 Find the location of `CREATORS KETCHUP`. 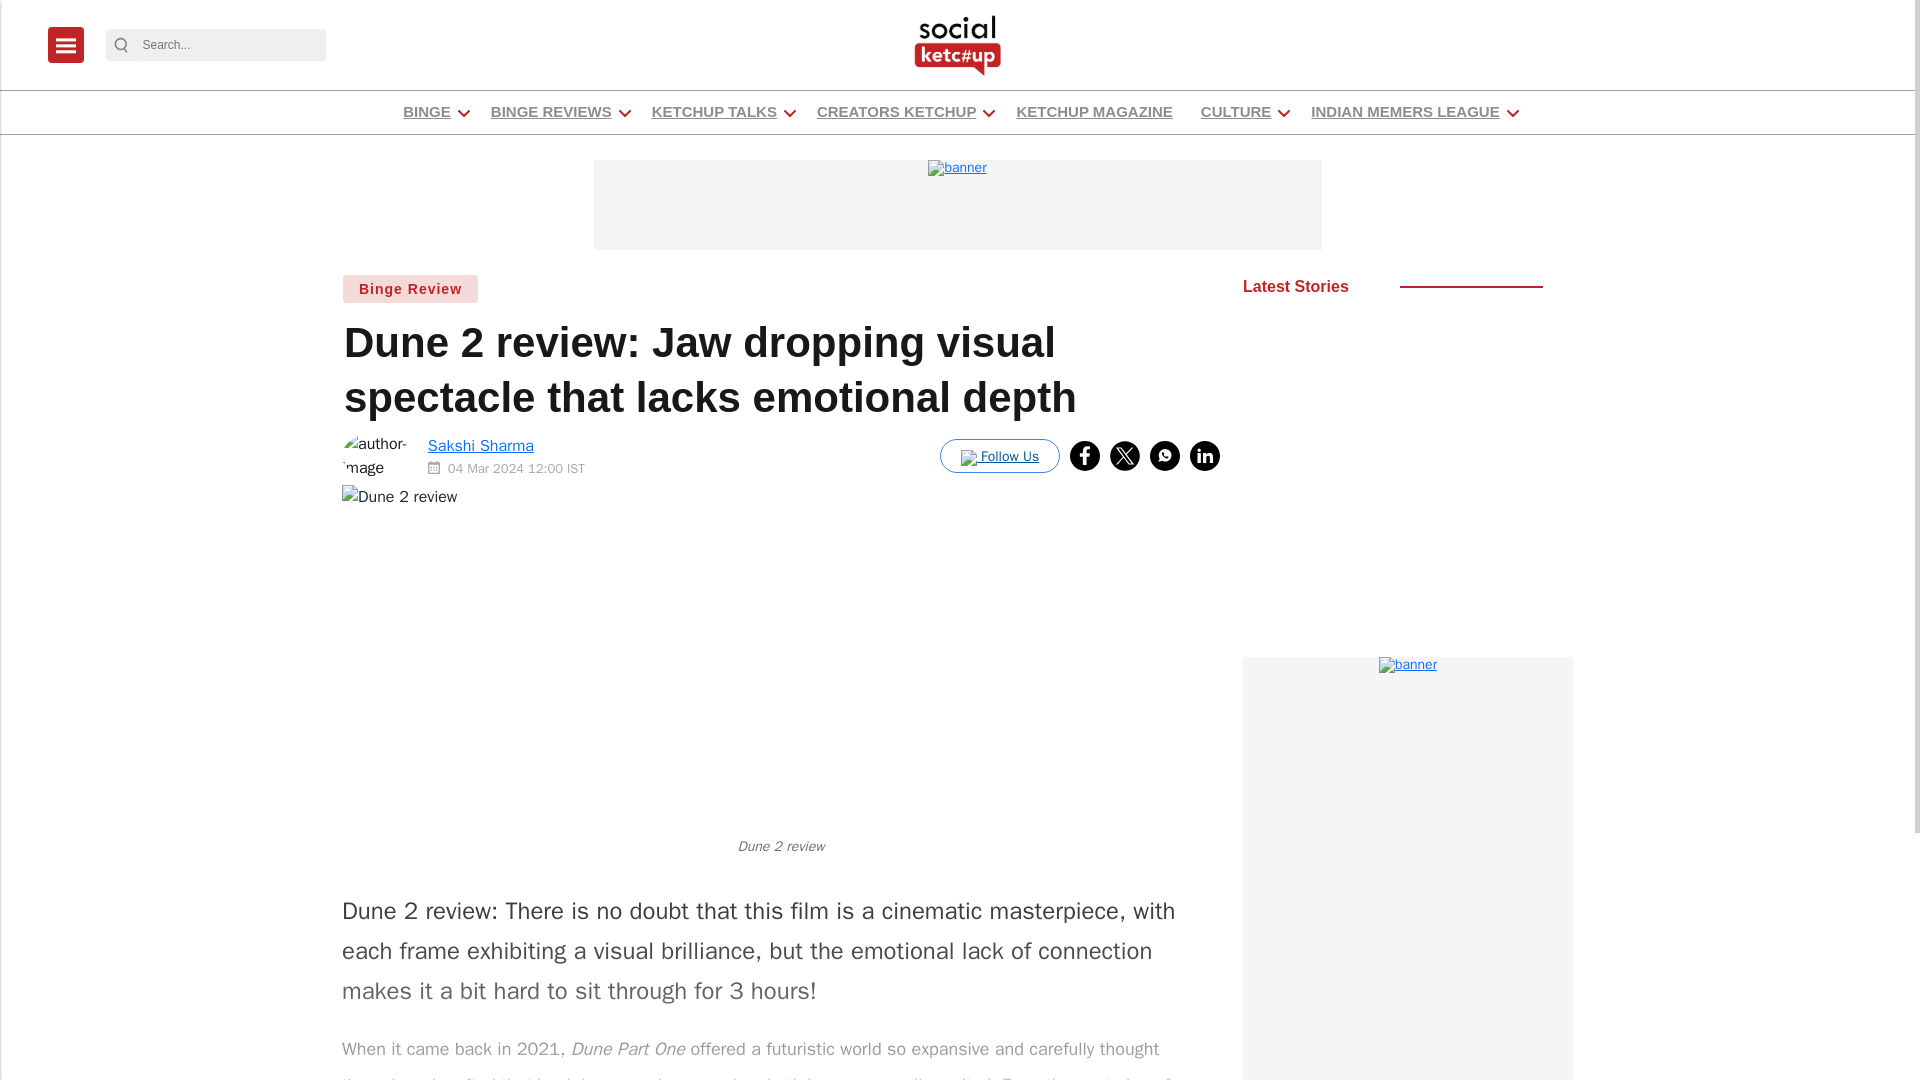

CREATORS KETCHUP is located at coordinates (896, 112).